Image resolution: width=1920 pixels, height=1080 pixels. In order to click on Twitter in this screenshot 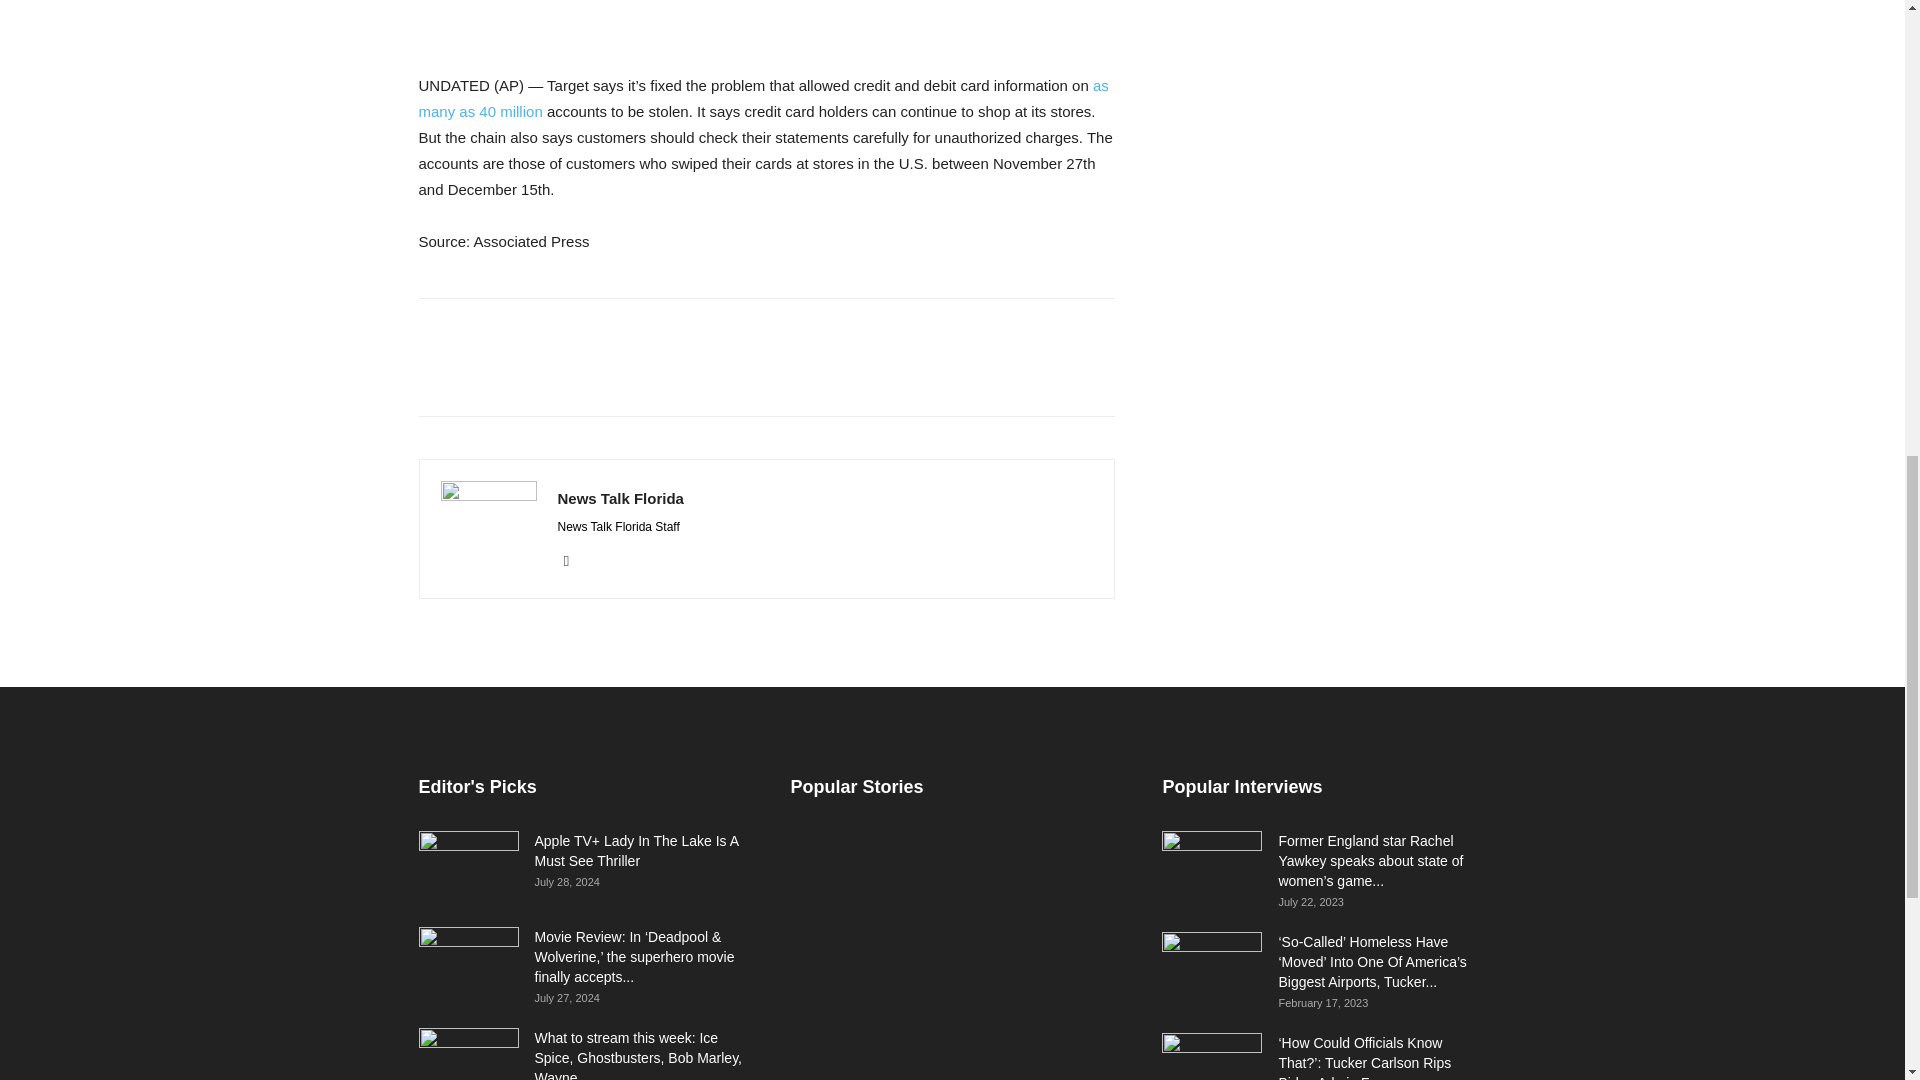, I will do `click(574, 560)`.